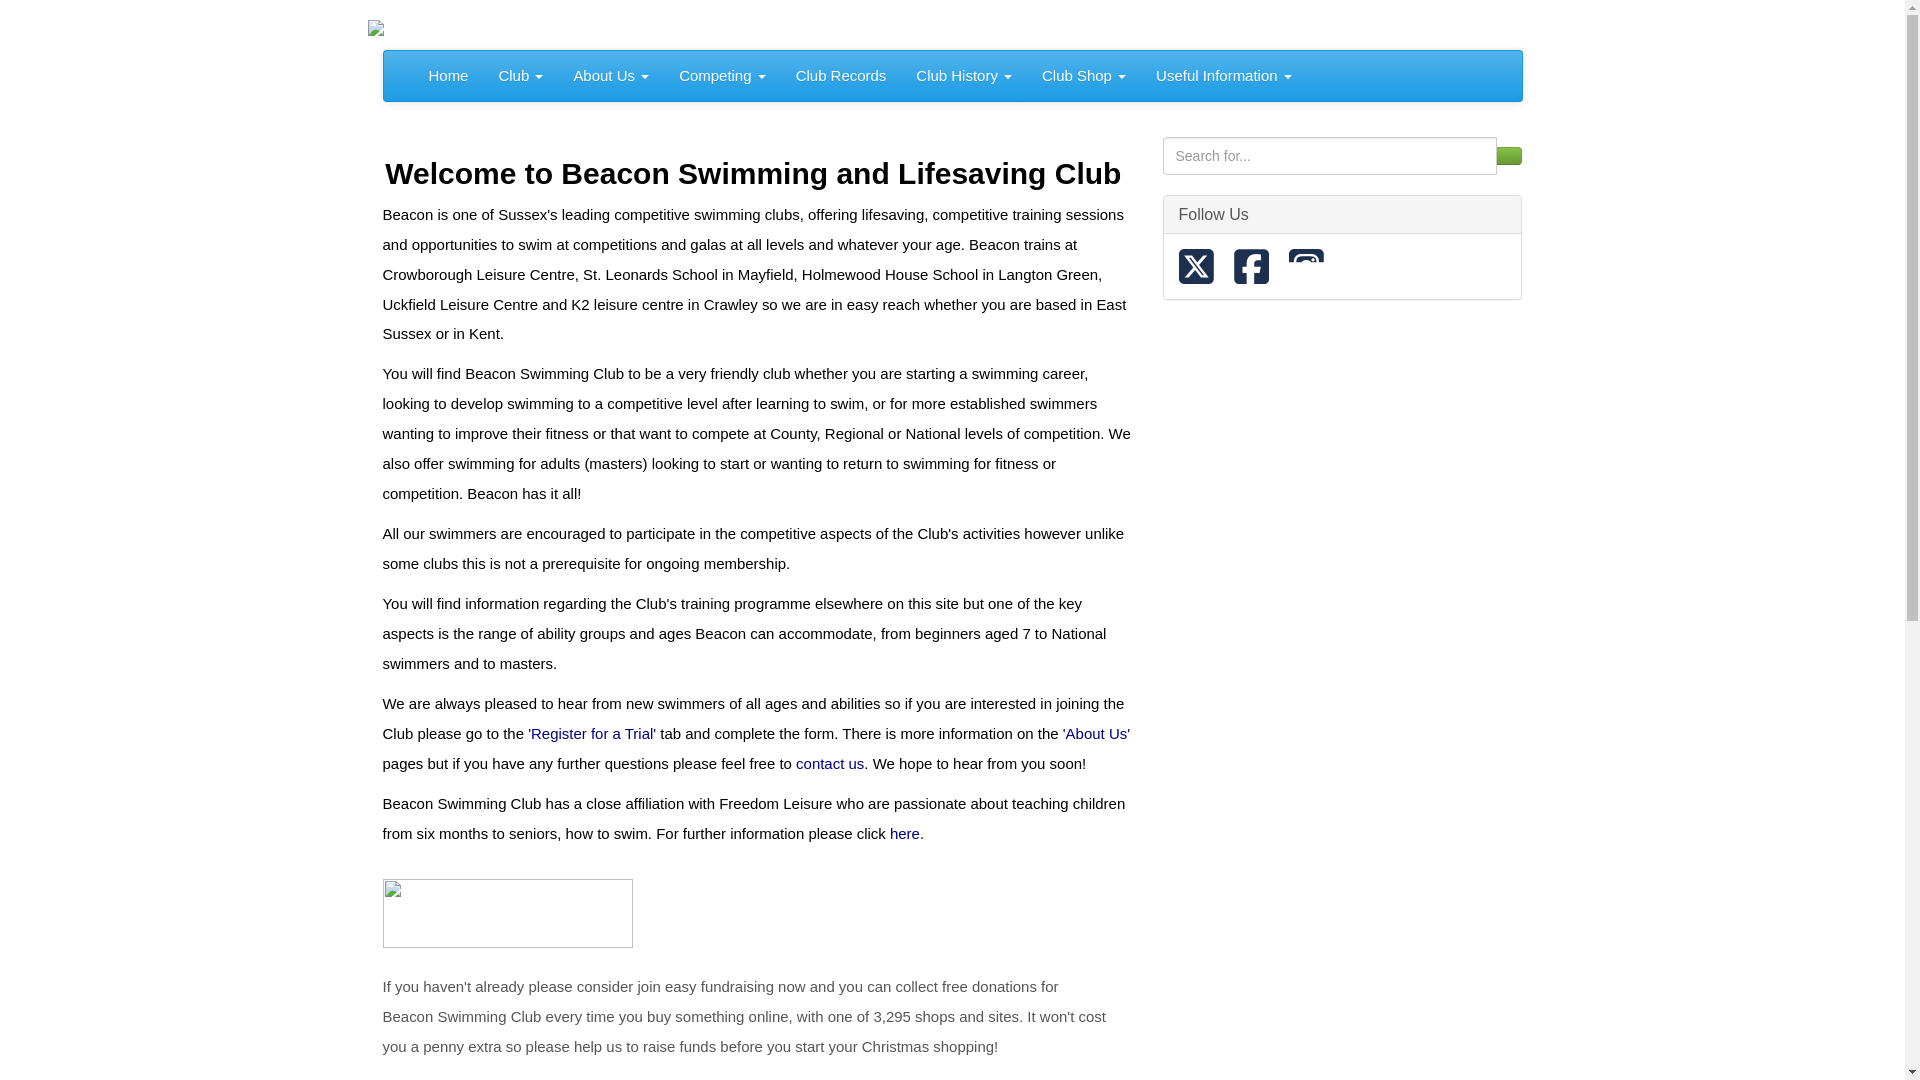 This screenshot has width=1920, height=1080. Describe the element at coordinates (964, 76) in the screenshot. I see `Club History` at that location.